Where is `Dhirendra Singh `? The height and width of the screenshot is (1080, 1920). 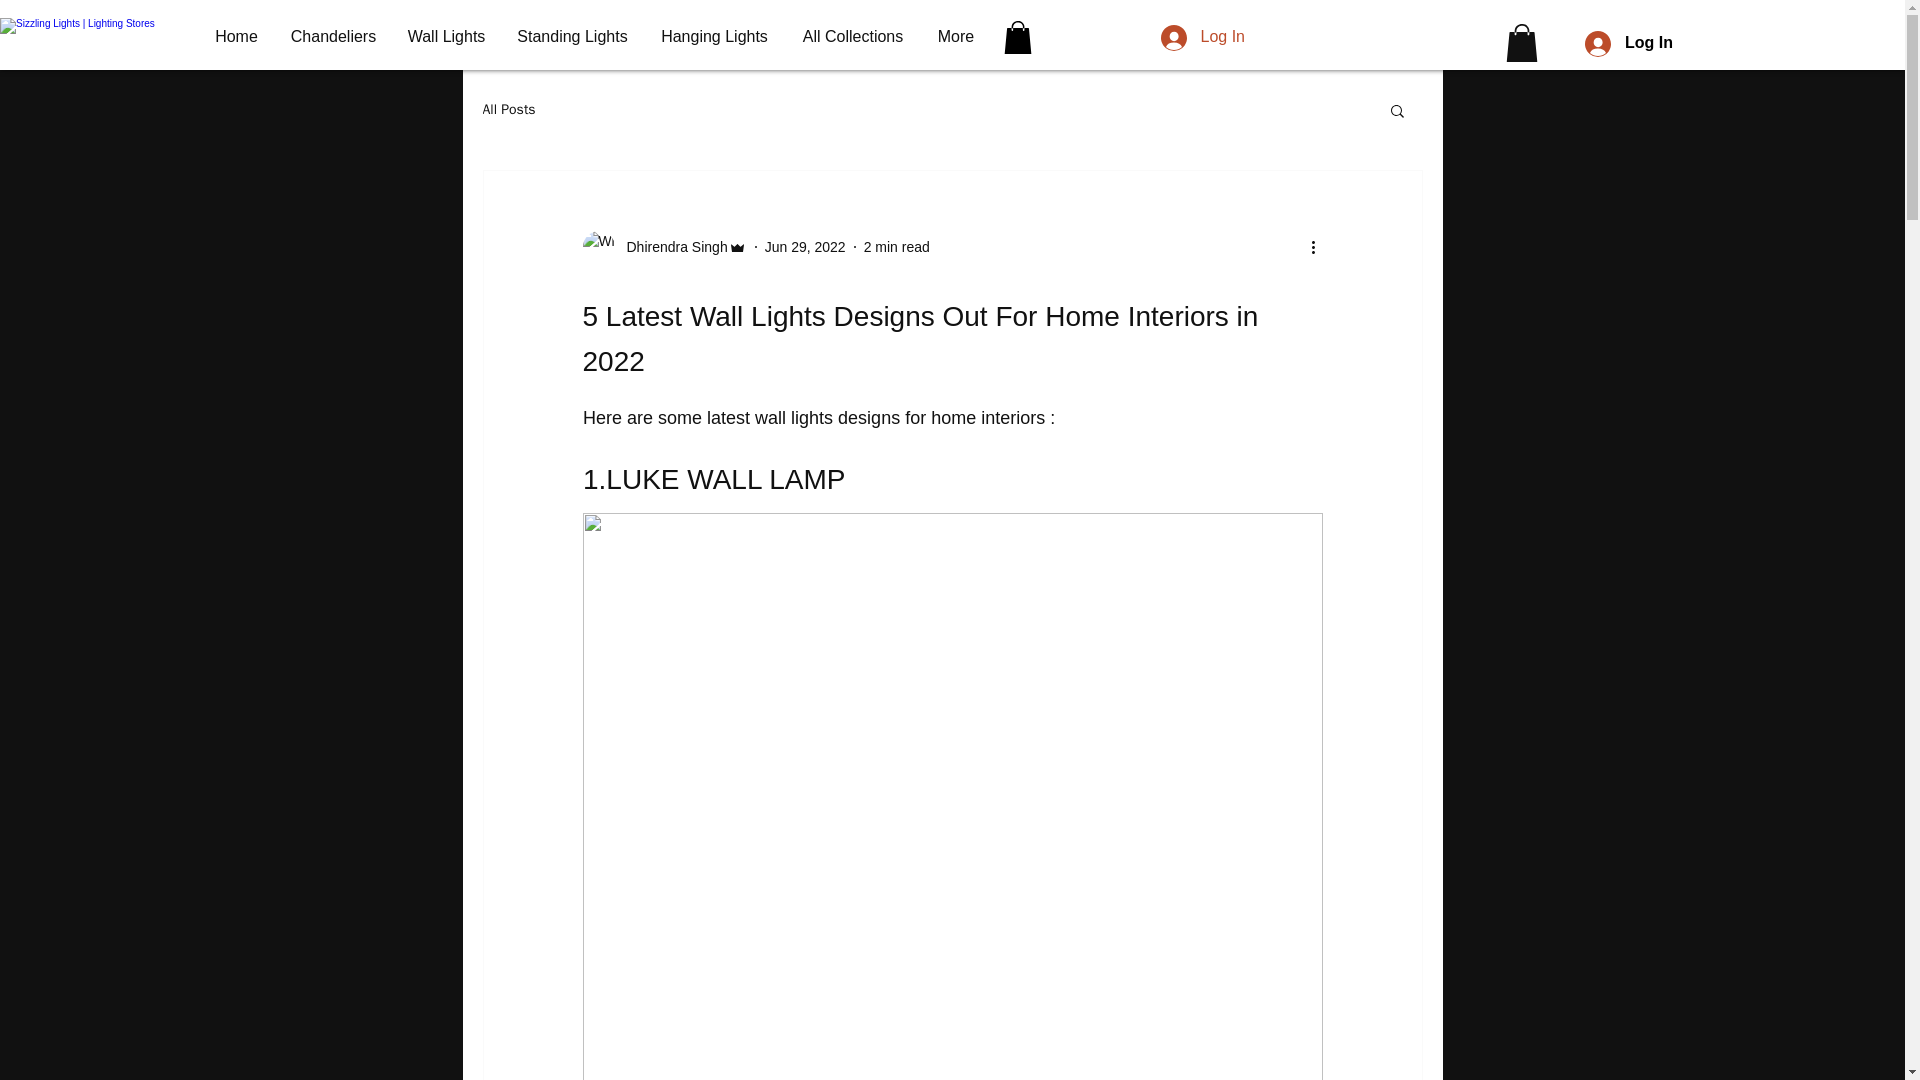
Dhirendra Singh  is located at coordinates (670, 247).